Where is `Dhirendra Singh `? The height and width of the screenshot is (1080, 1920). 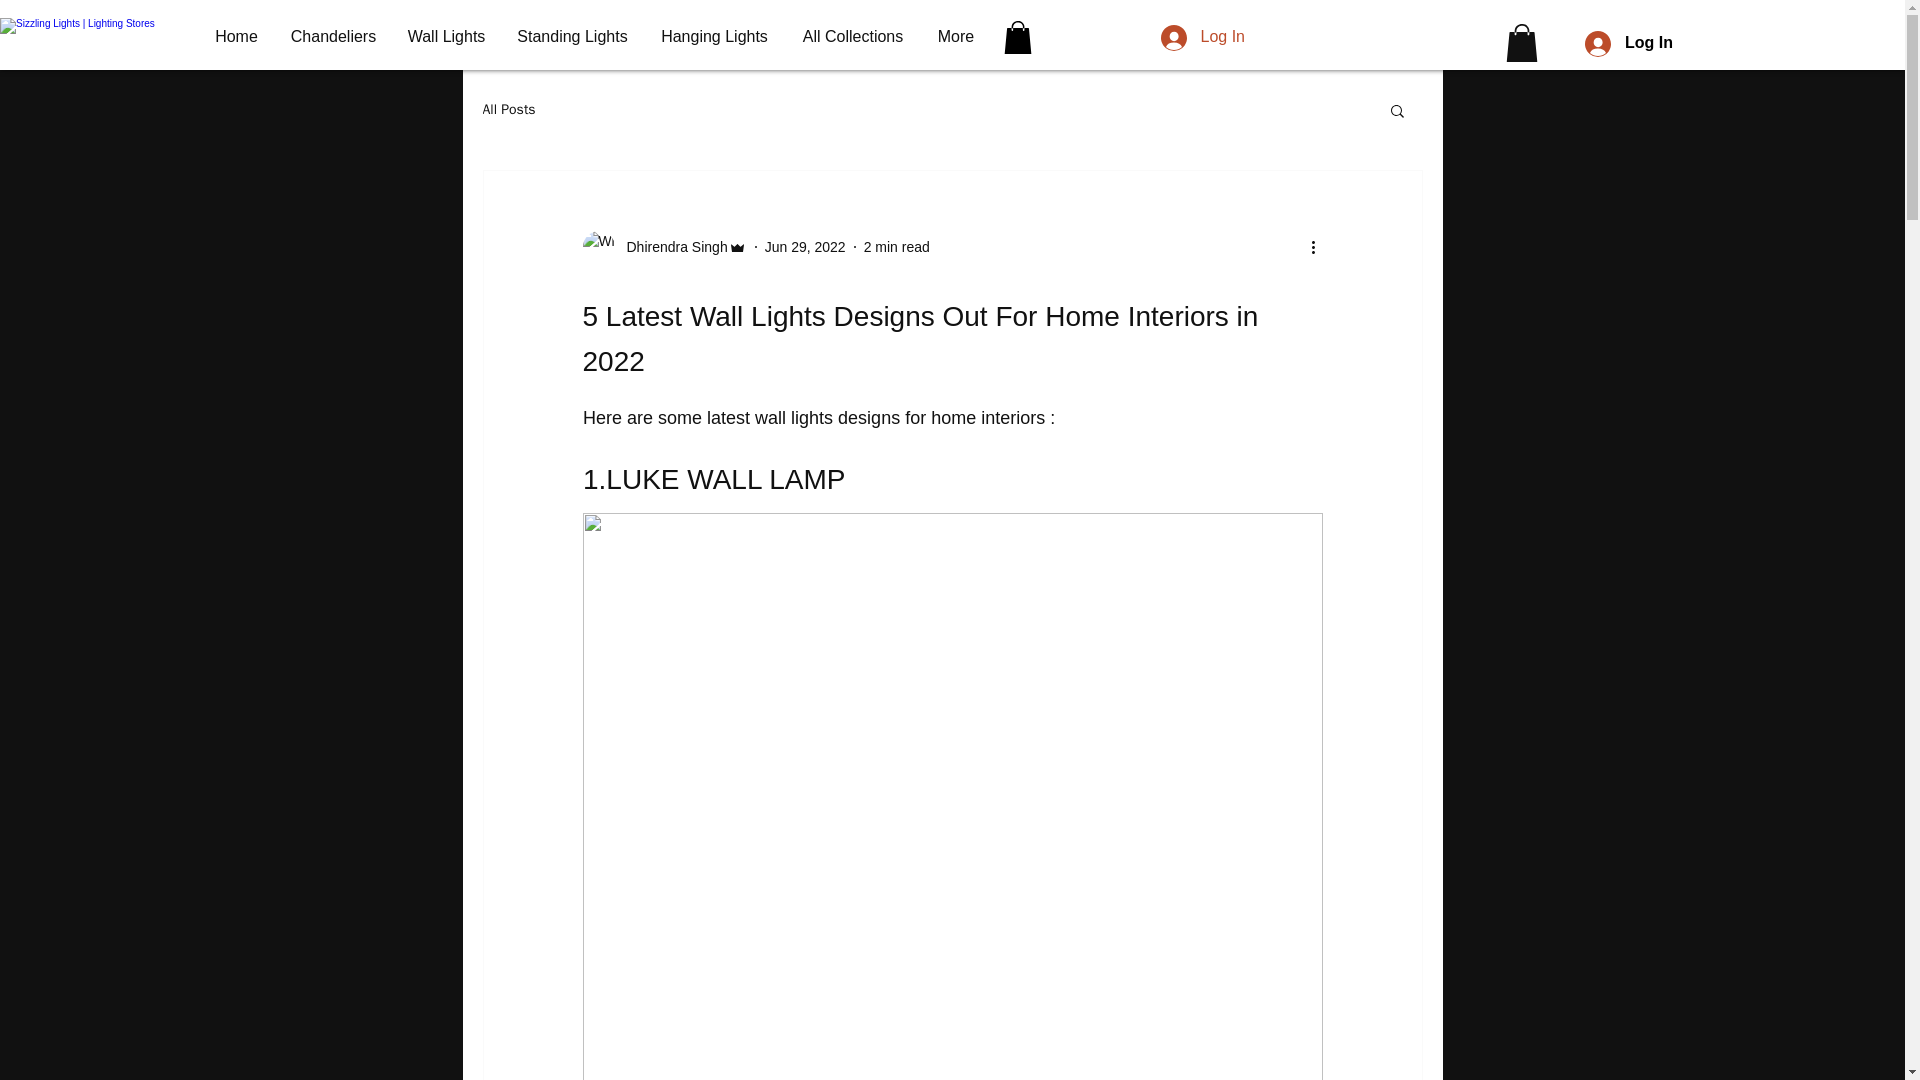
Dhirendra Singh  is located at coordinates (670, 247).